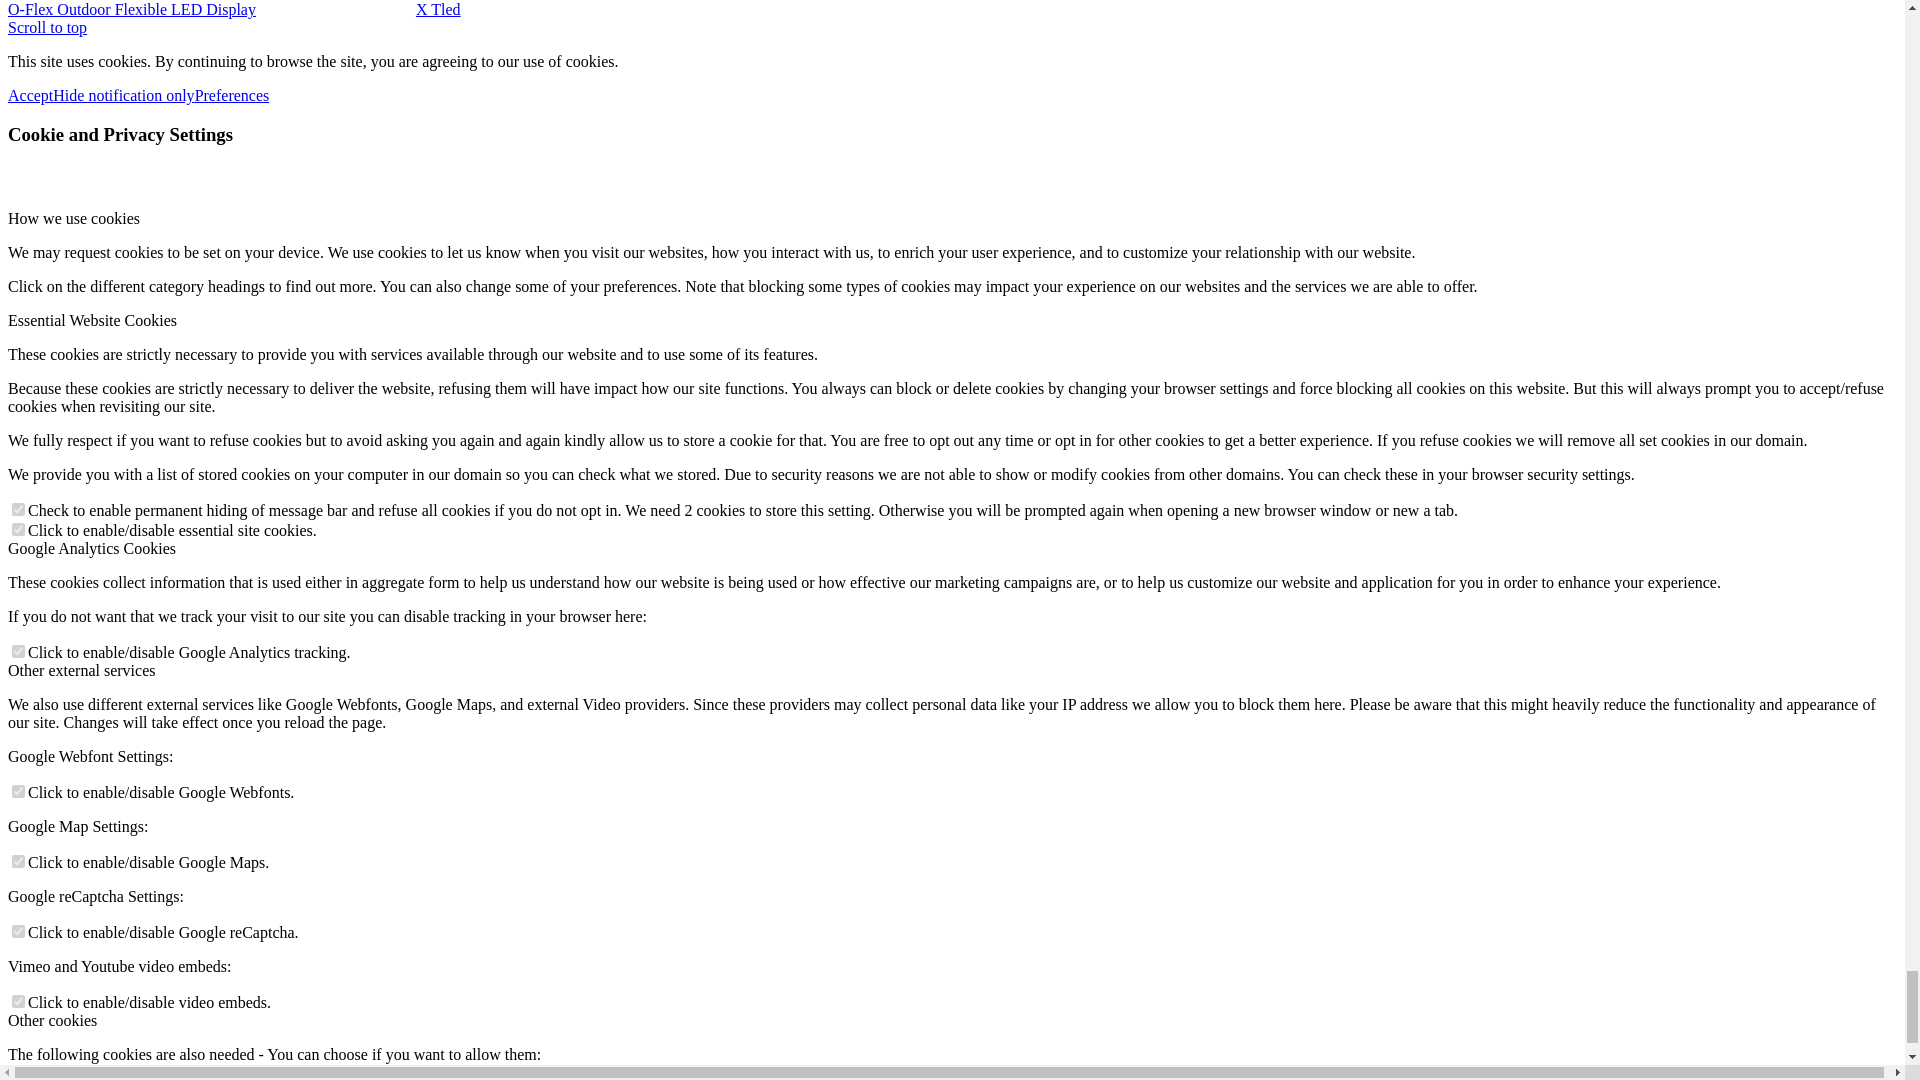  Describe the element at coordinates (18, 510) in the screenshot. I see `on` at that location.